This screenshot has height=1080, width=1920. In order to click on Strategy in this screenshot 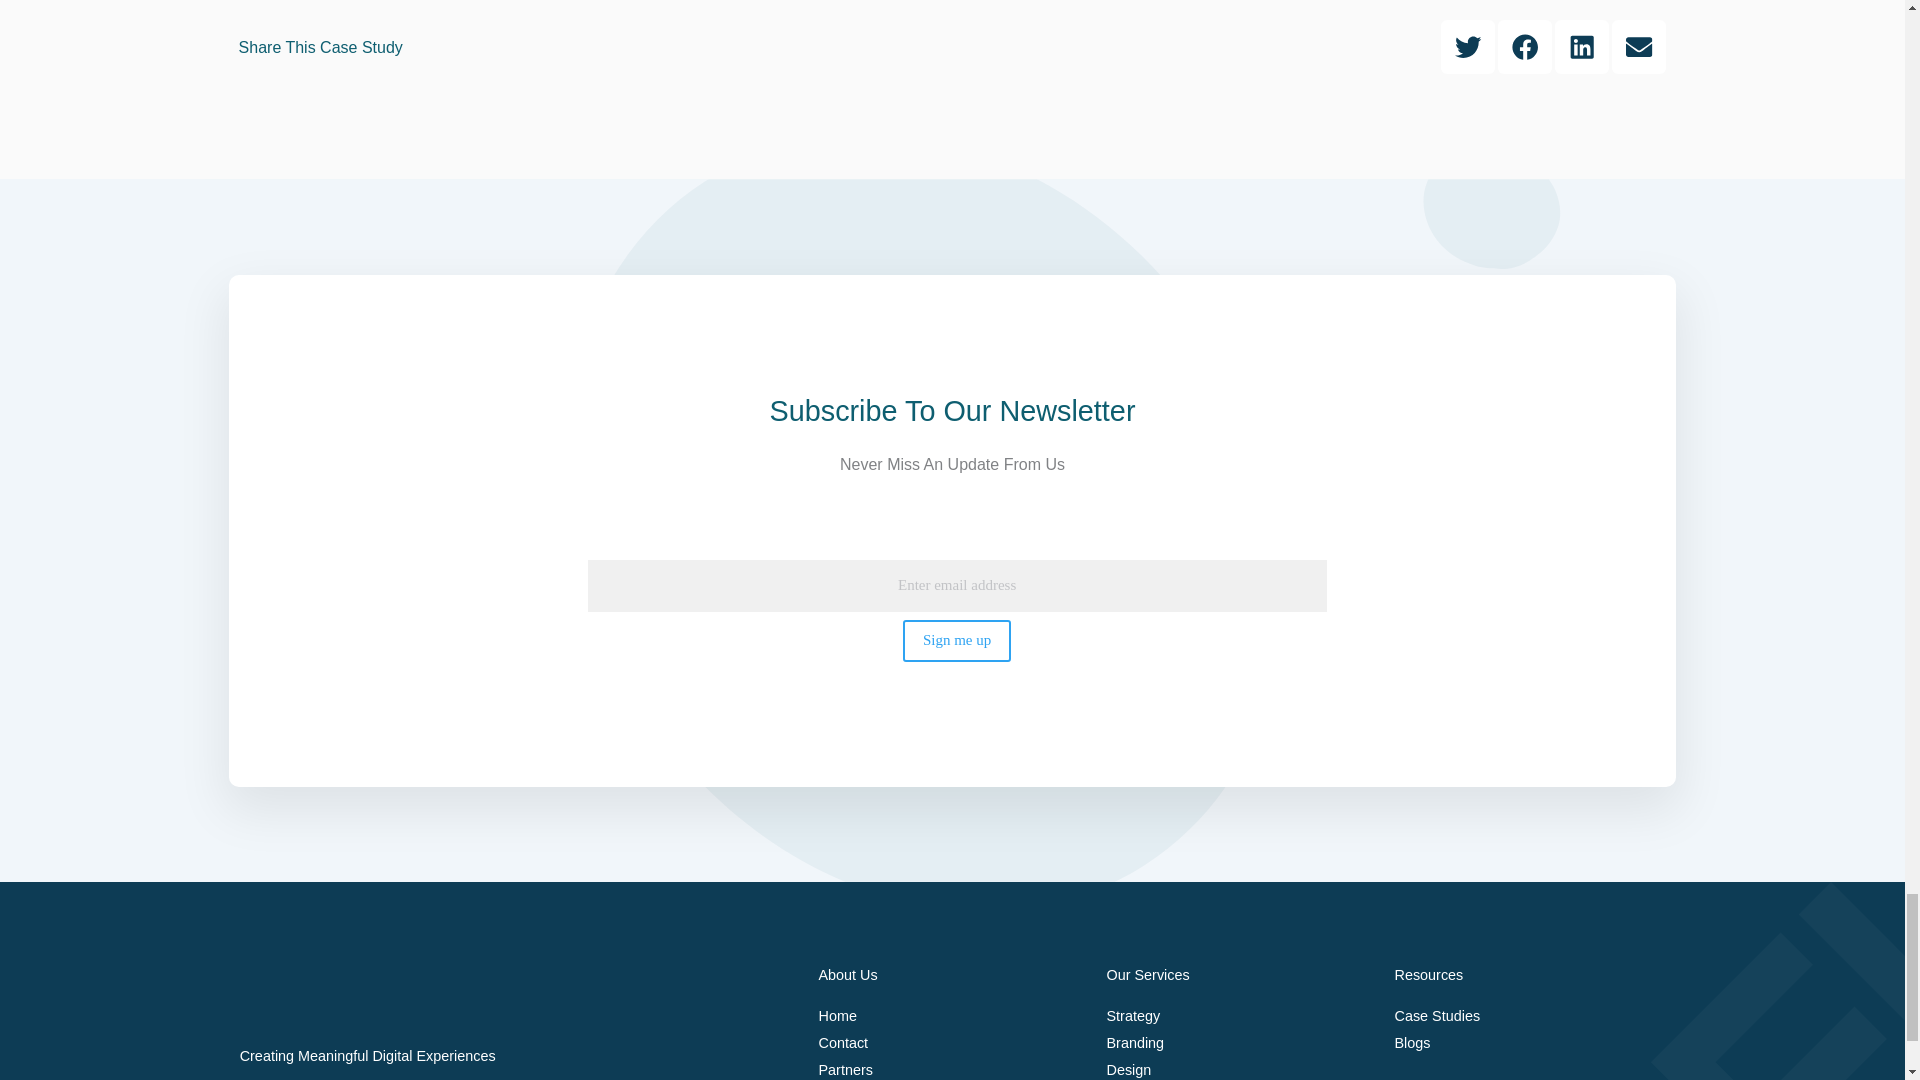, I will do `click(1240, 1016)`.